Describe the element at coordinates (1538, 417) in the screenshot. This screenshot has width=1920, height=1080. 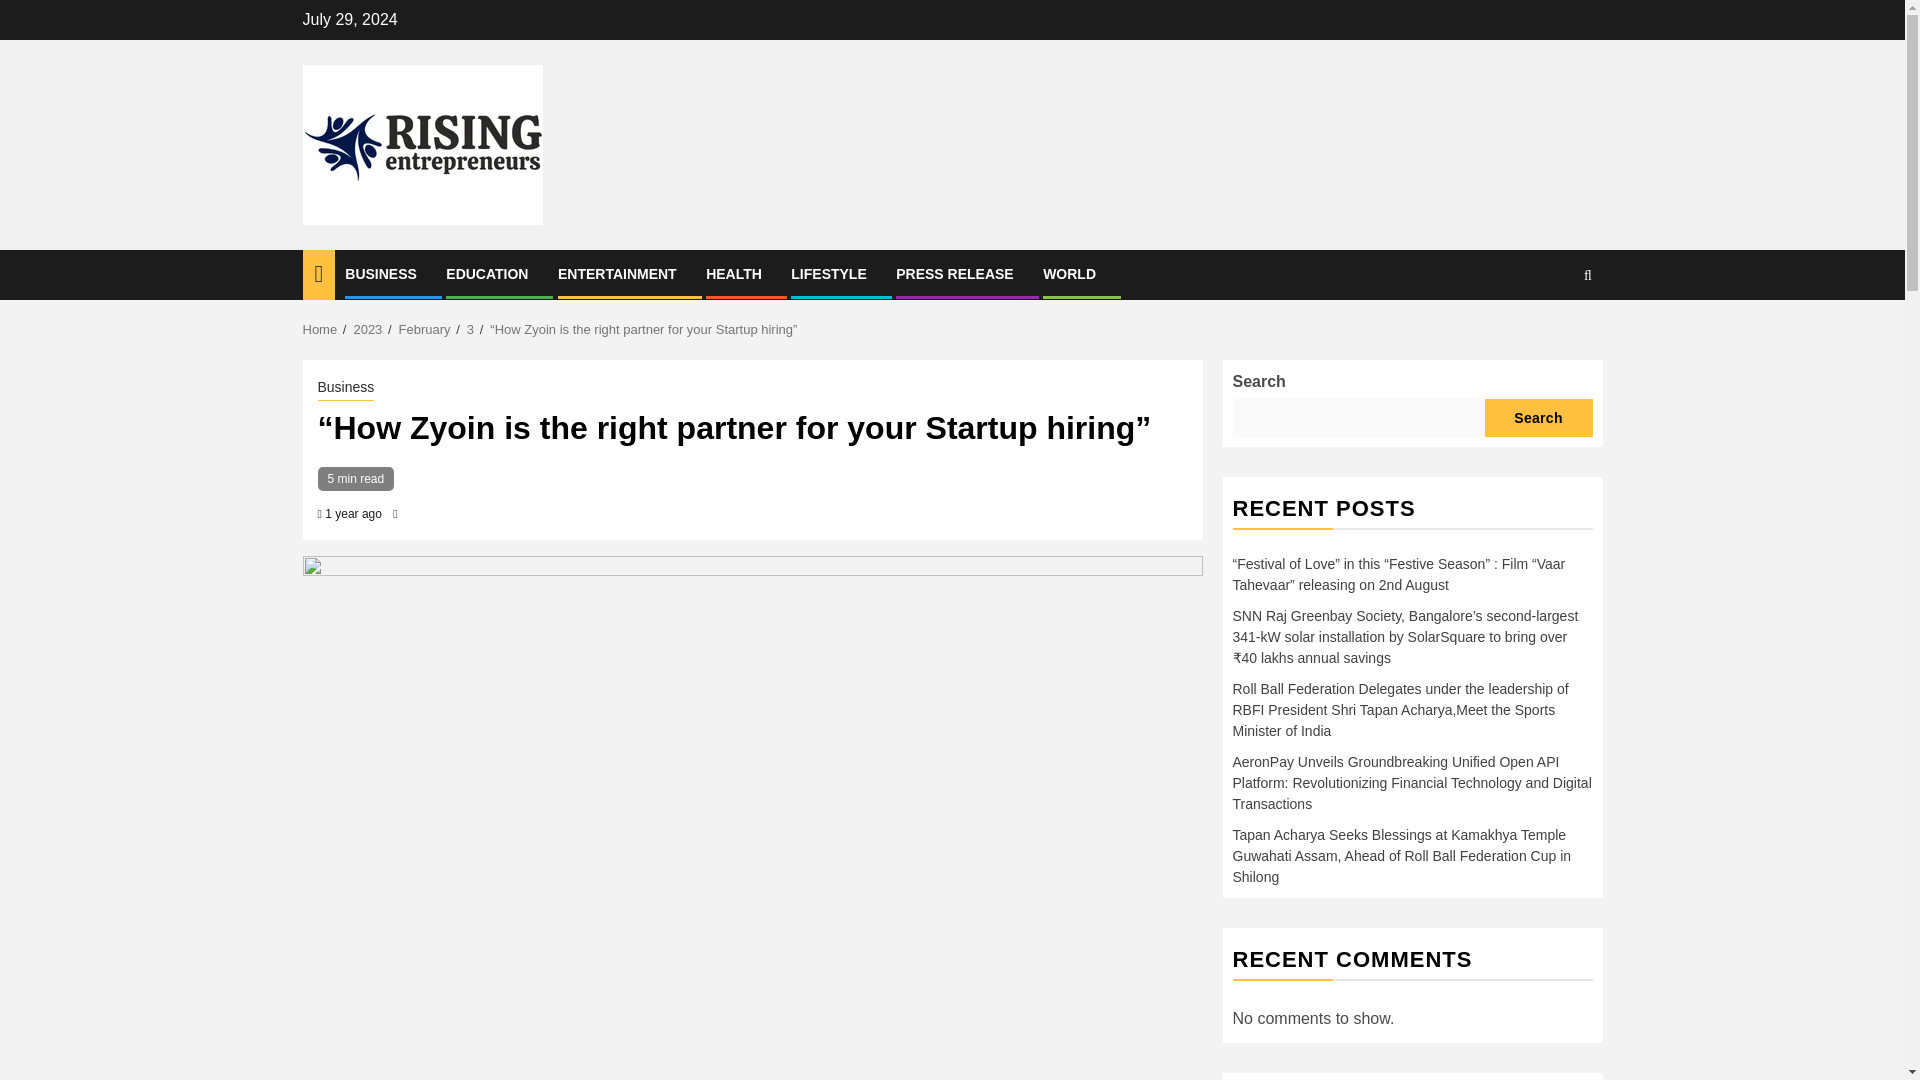
I see `Search` at that location.